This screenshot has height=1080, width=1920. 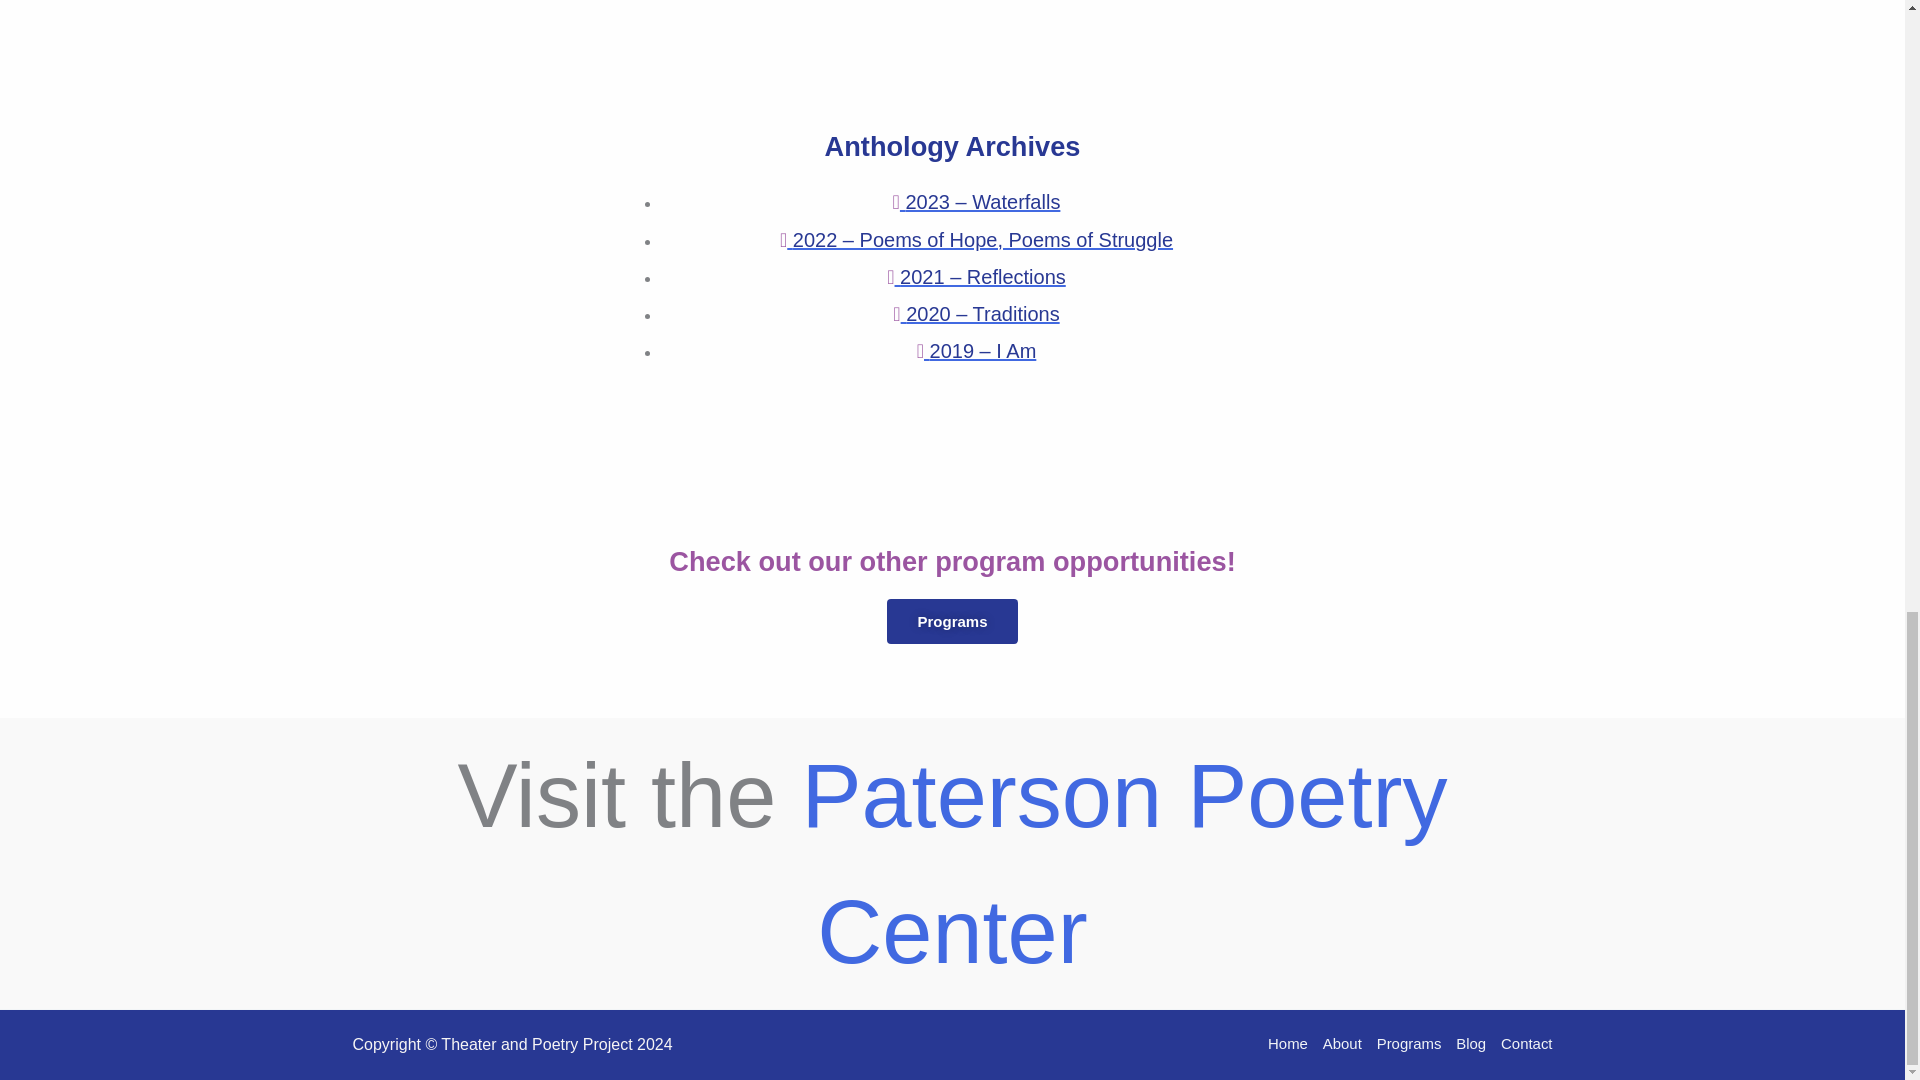 What do you see at coordinates (1408, 1044) in the screenshot?
I see `Programs` at bounding box center [1408, 1044].